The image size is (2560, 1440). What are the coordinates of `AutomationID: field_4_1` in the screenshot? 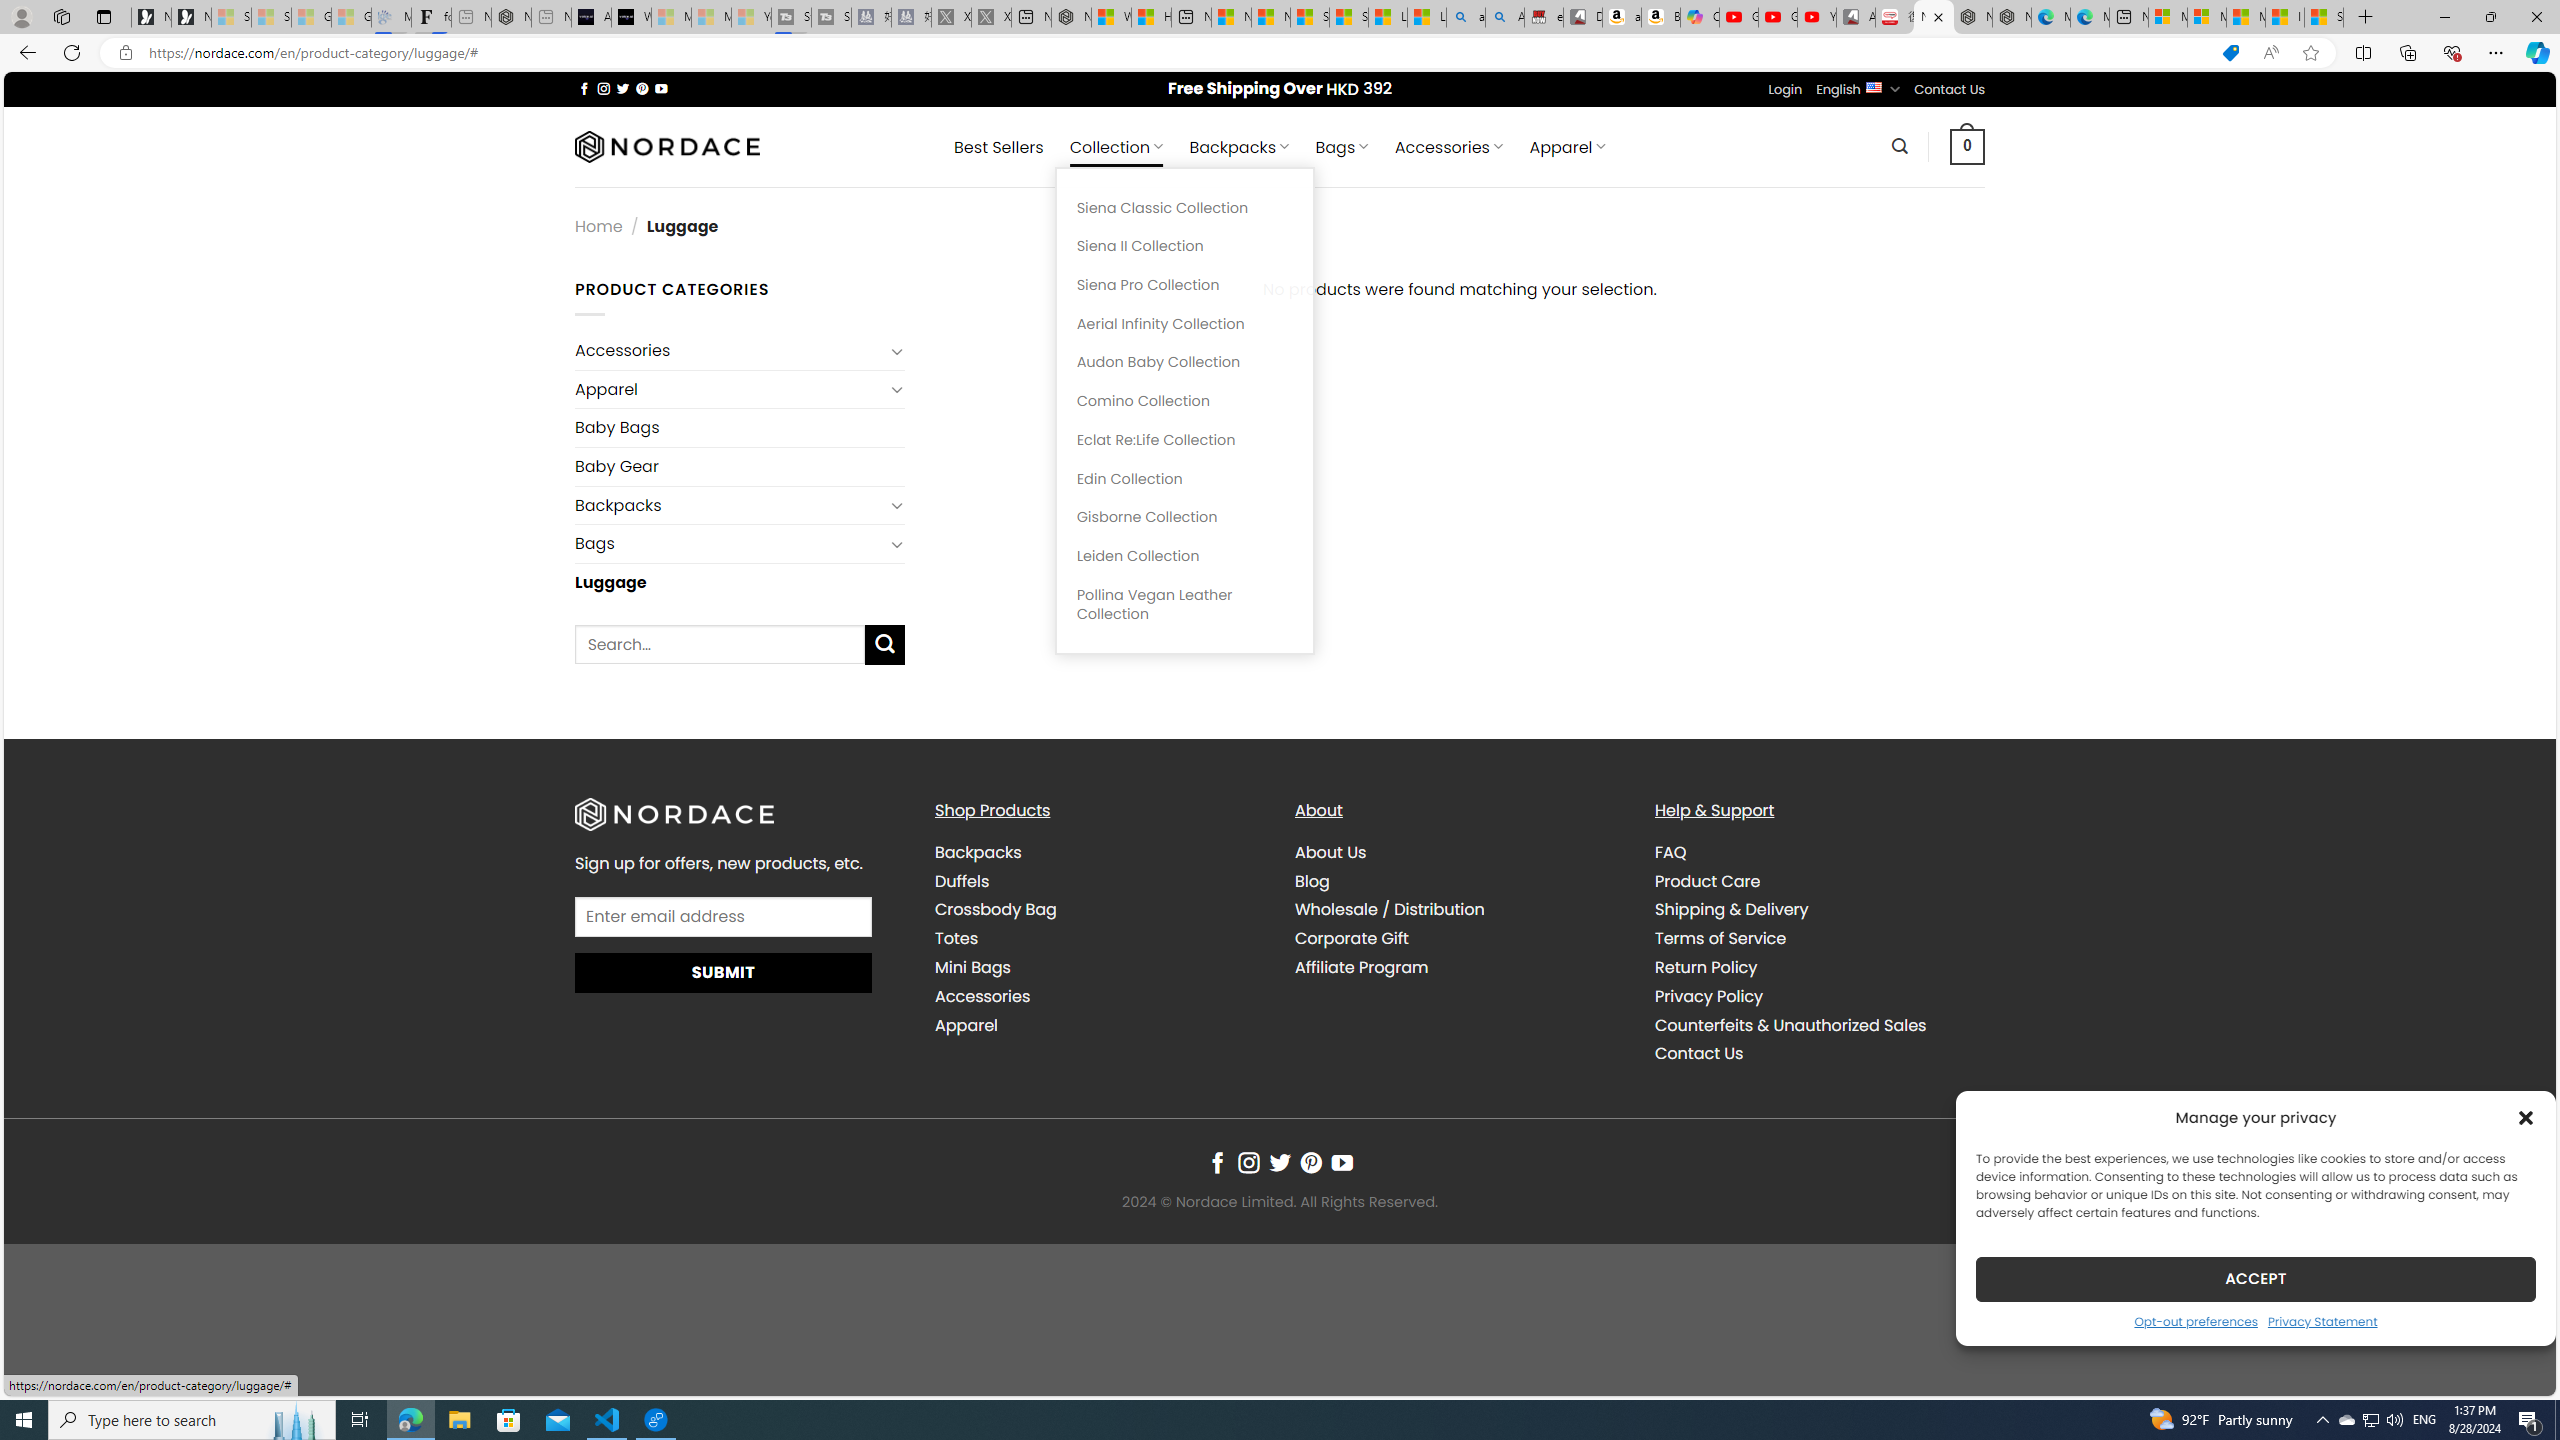 It's located at (724, 918).